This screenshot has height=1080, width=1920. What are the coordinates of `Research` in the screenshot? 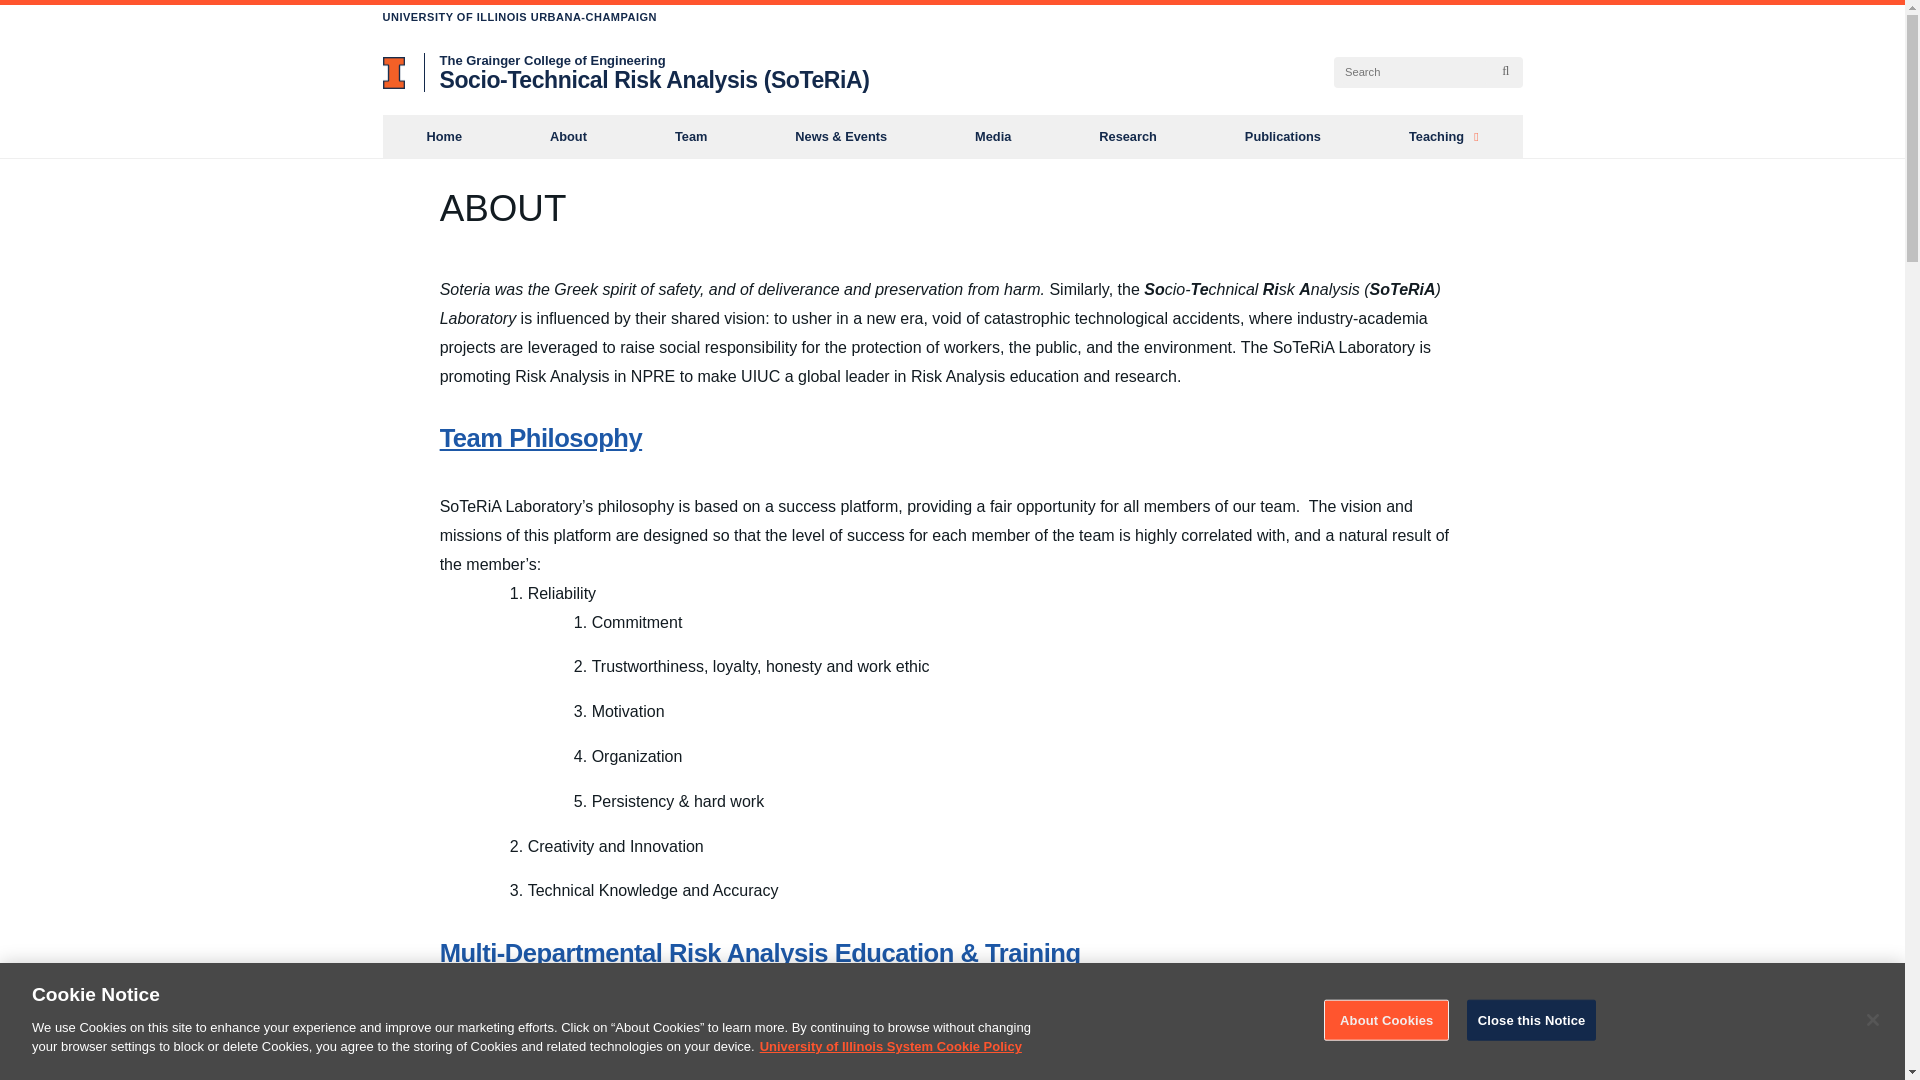 It's located at (1128, 136).